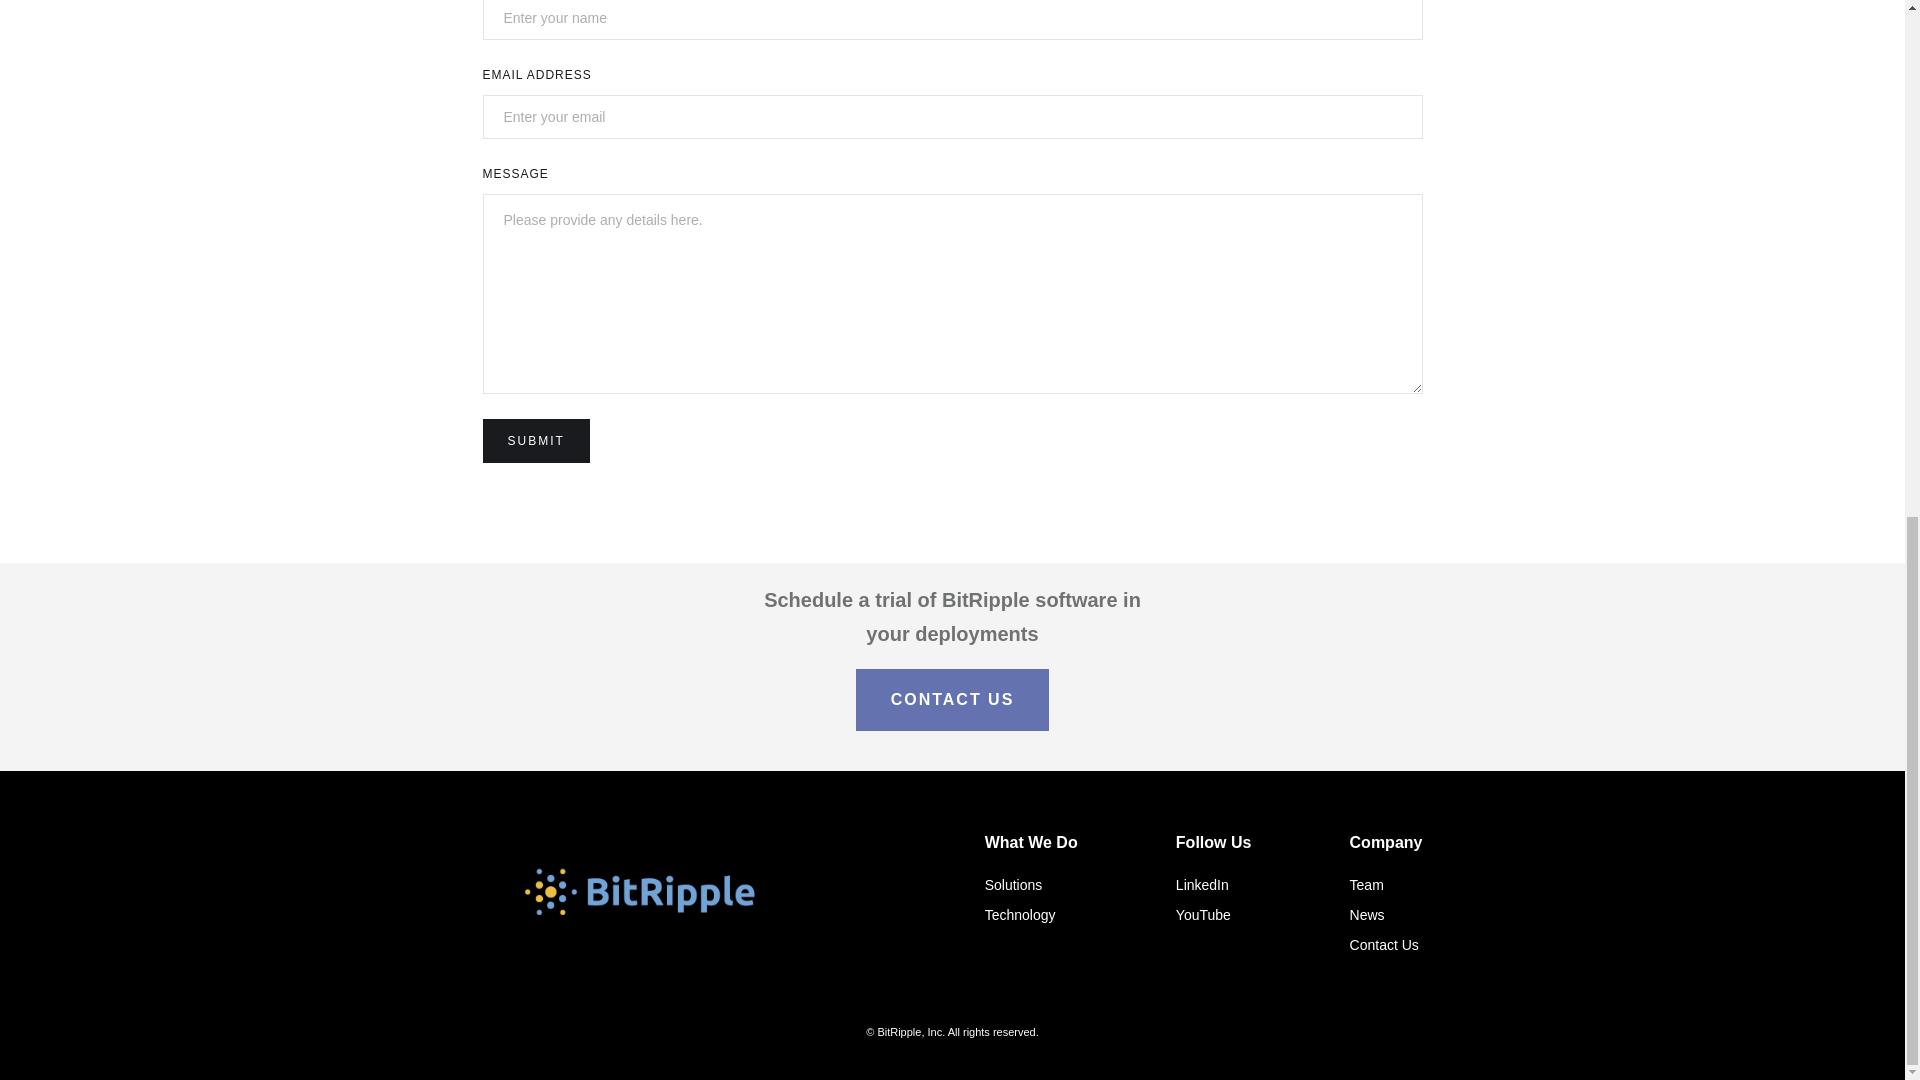 Image resolution: width=1920 pixels, height=1080 pixels. Describe the element at coordinates (953, 700) in the screenshot. I see `CONTACT US` at that location.